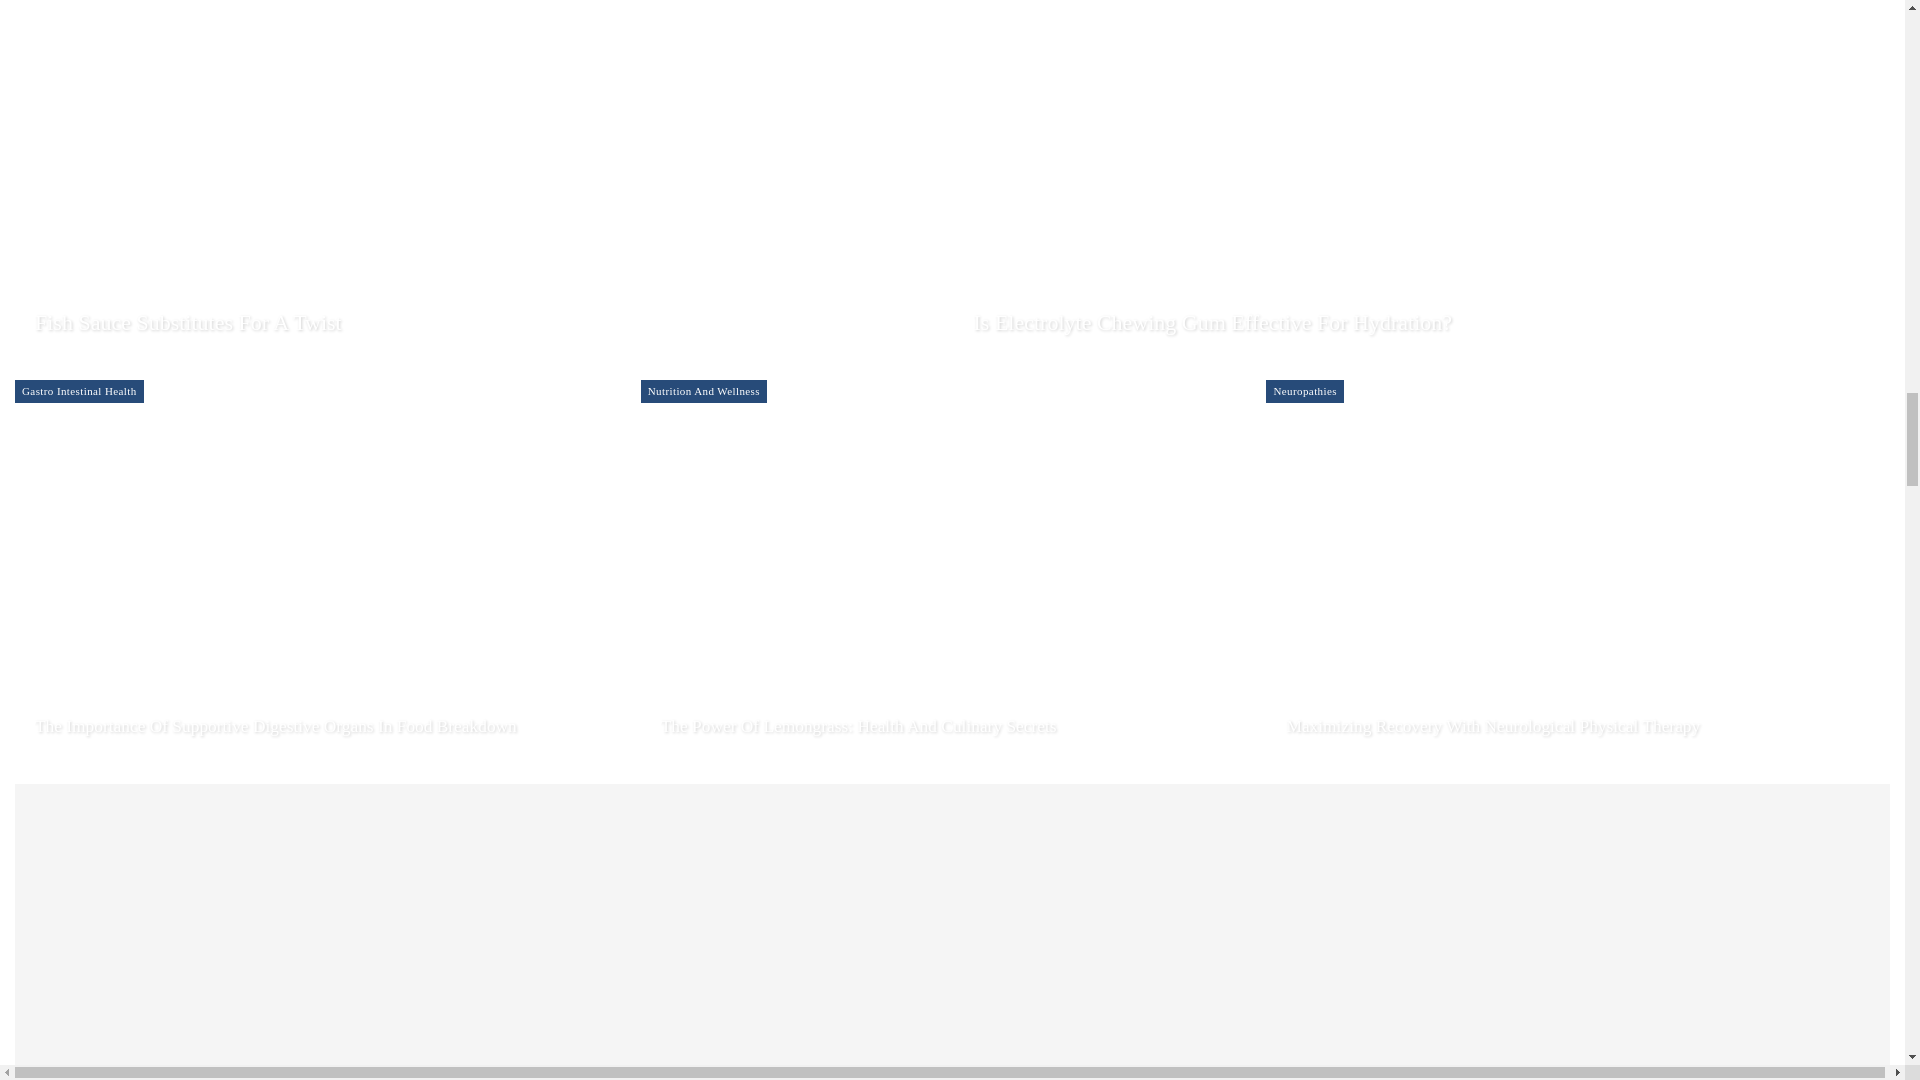  What do you see at coordinates (84, 352) in the screenshot?
I see `Browse Author Articles` at bounding box center [84, 352].